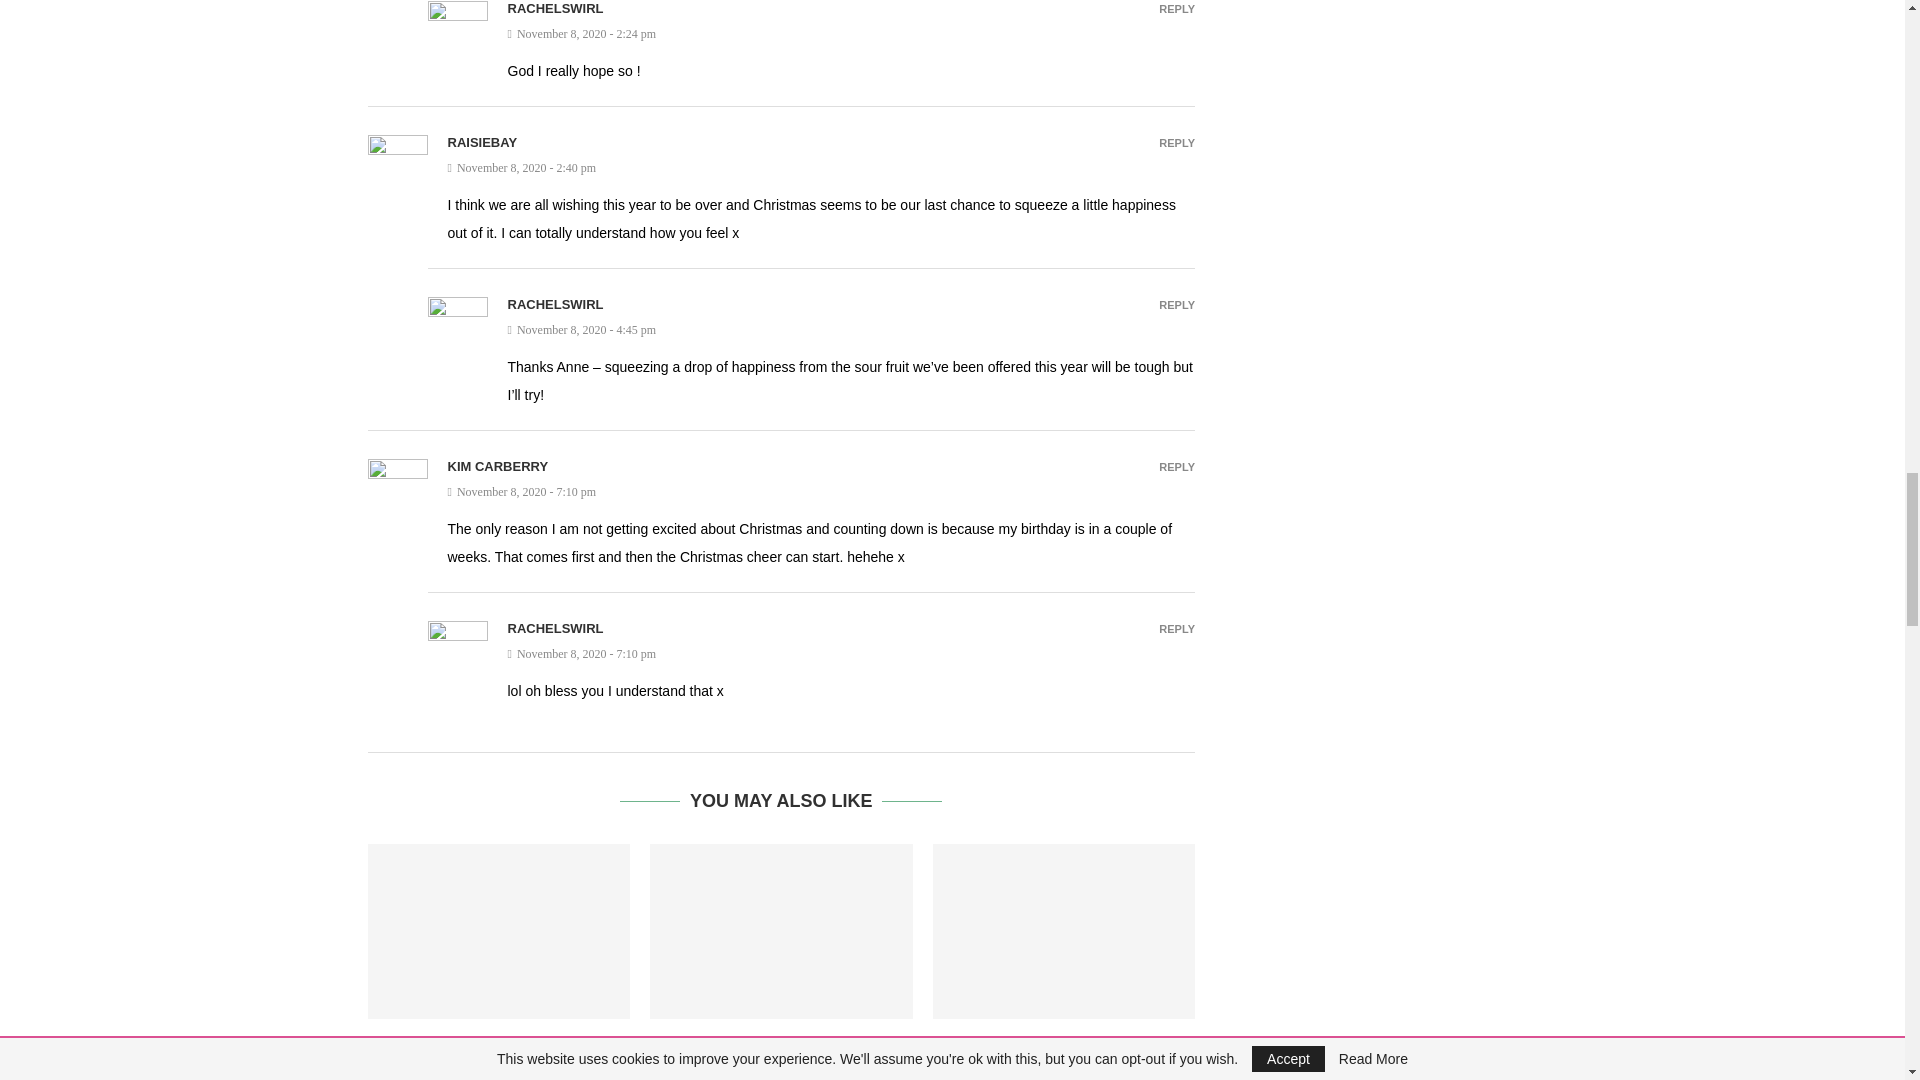 Image resolution: width=1920 pixels, height=1080 pixels. I want to click on Sunday, November 8, 2020, 7:10 pm, so click(852, 654).